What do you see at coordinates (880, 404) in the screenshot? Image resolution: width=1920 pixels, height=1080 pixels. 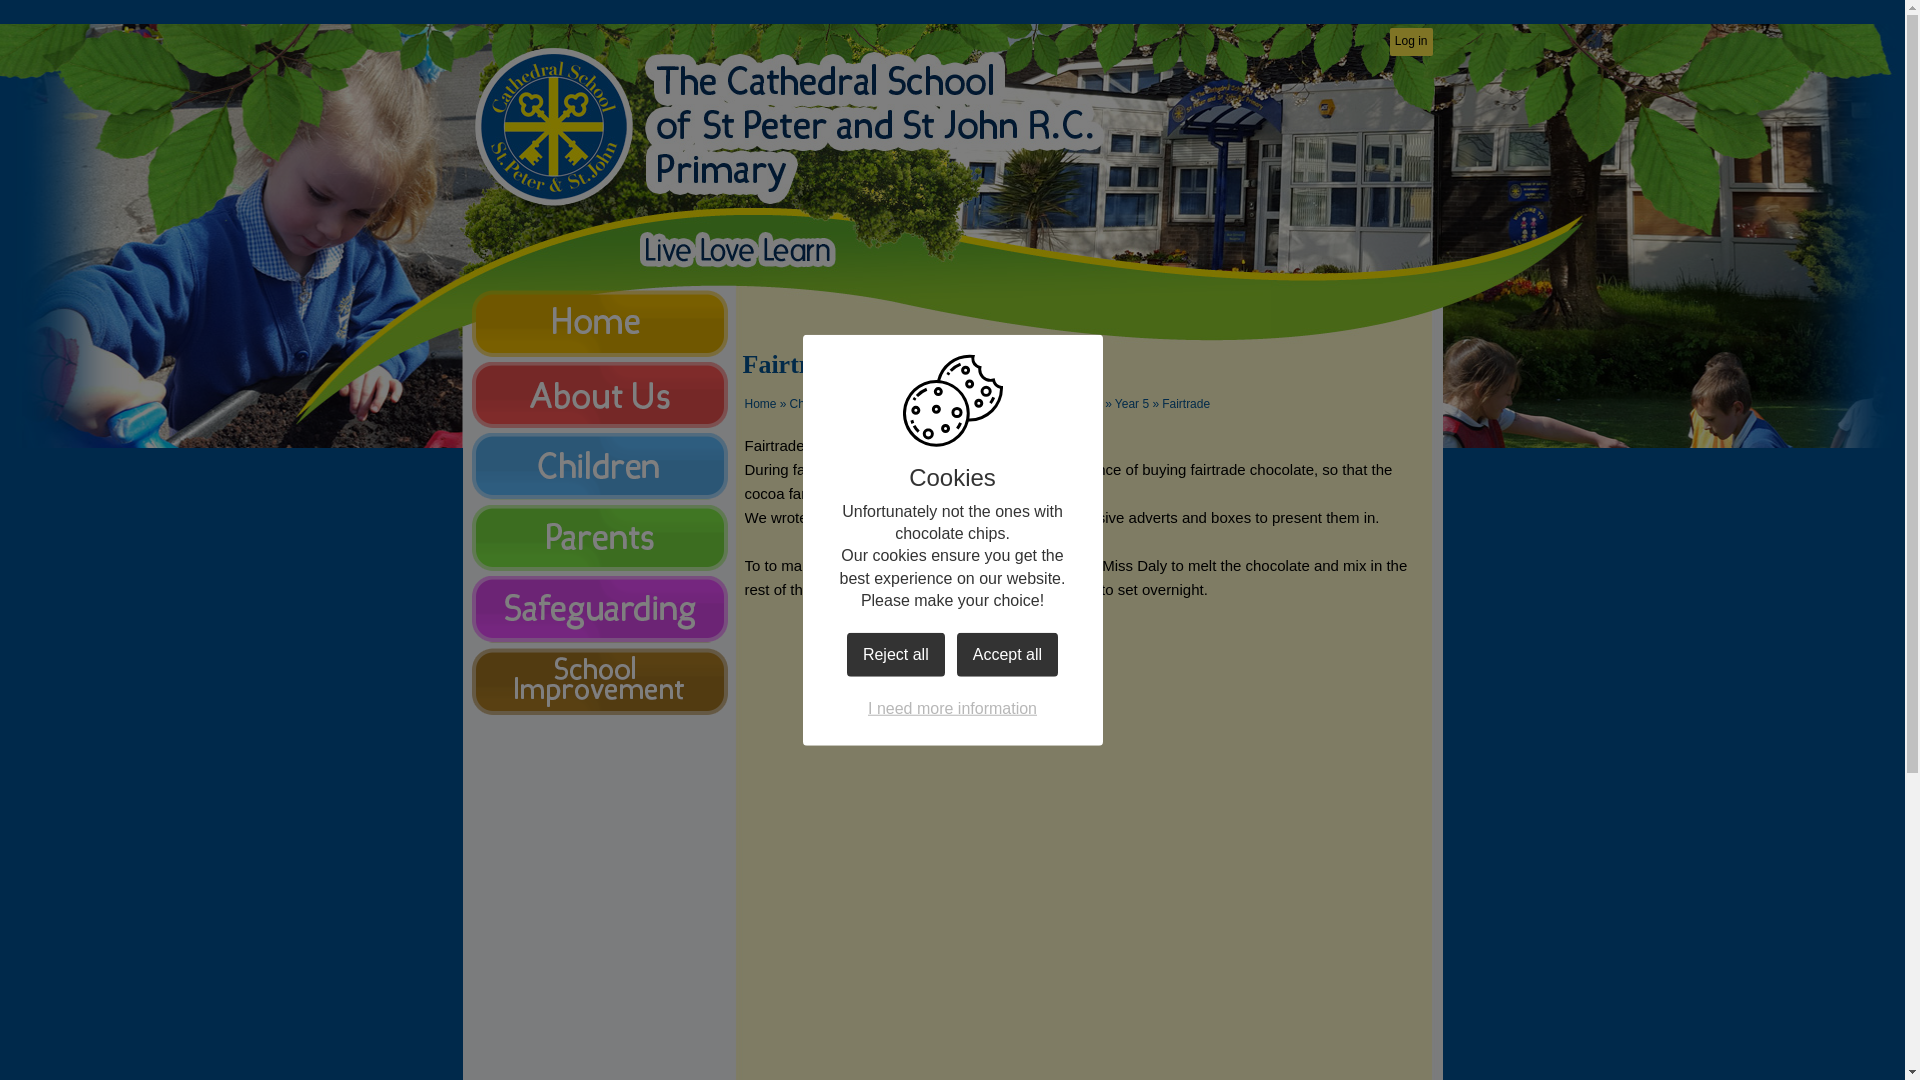 I see `Class Pages` at bounding box center [880, 404].